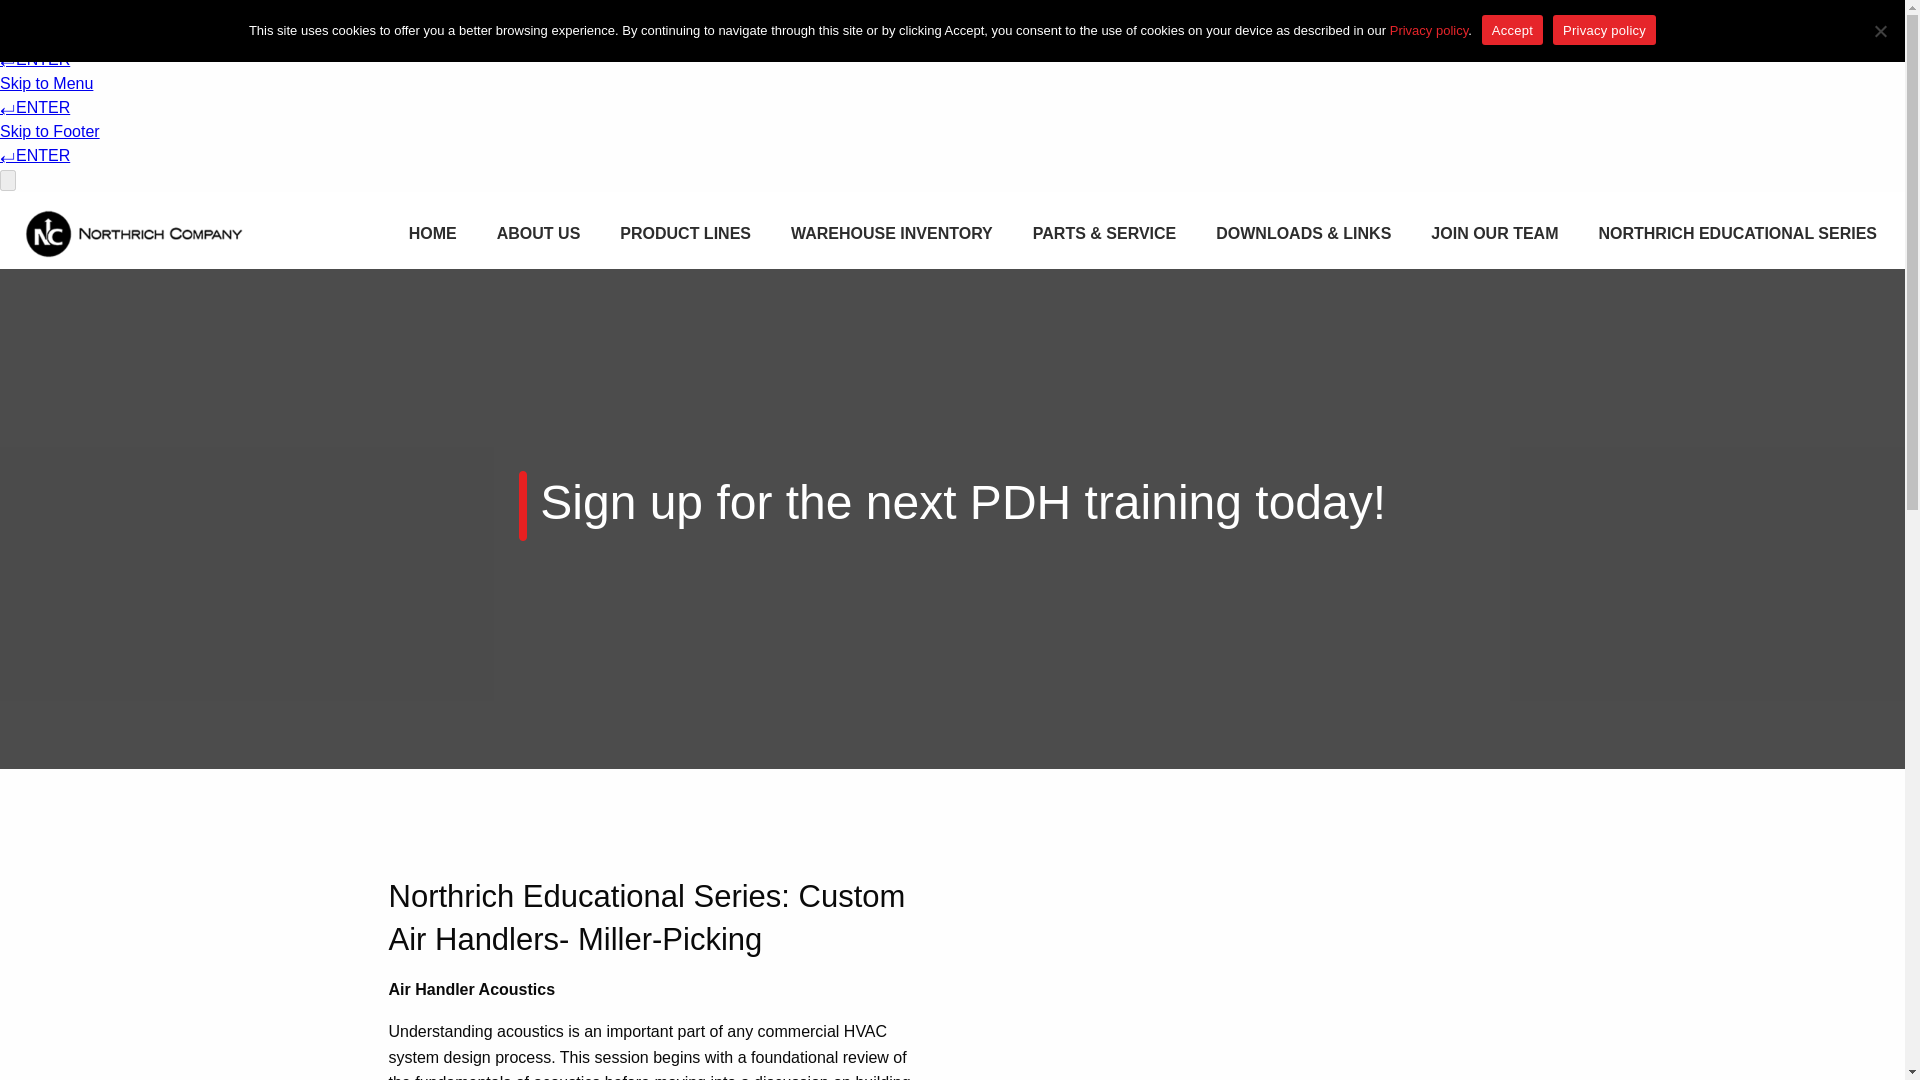 This screenshot has height=1080, width=1920. What do you see at coordinates (685, 233) in the screenshot?
I see `PRODUCT LINES` at bounding box center [685, 233].